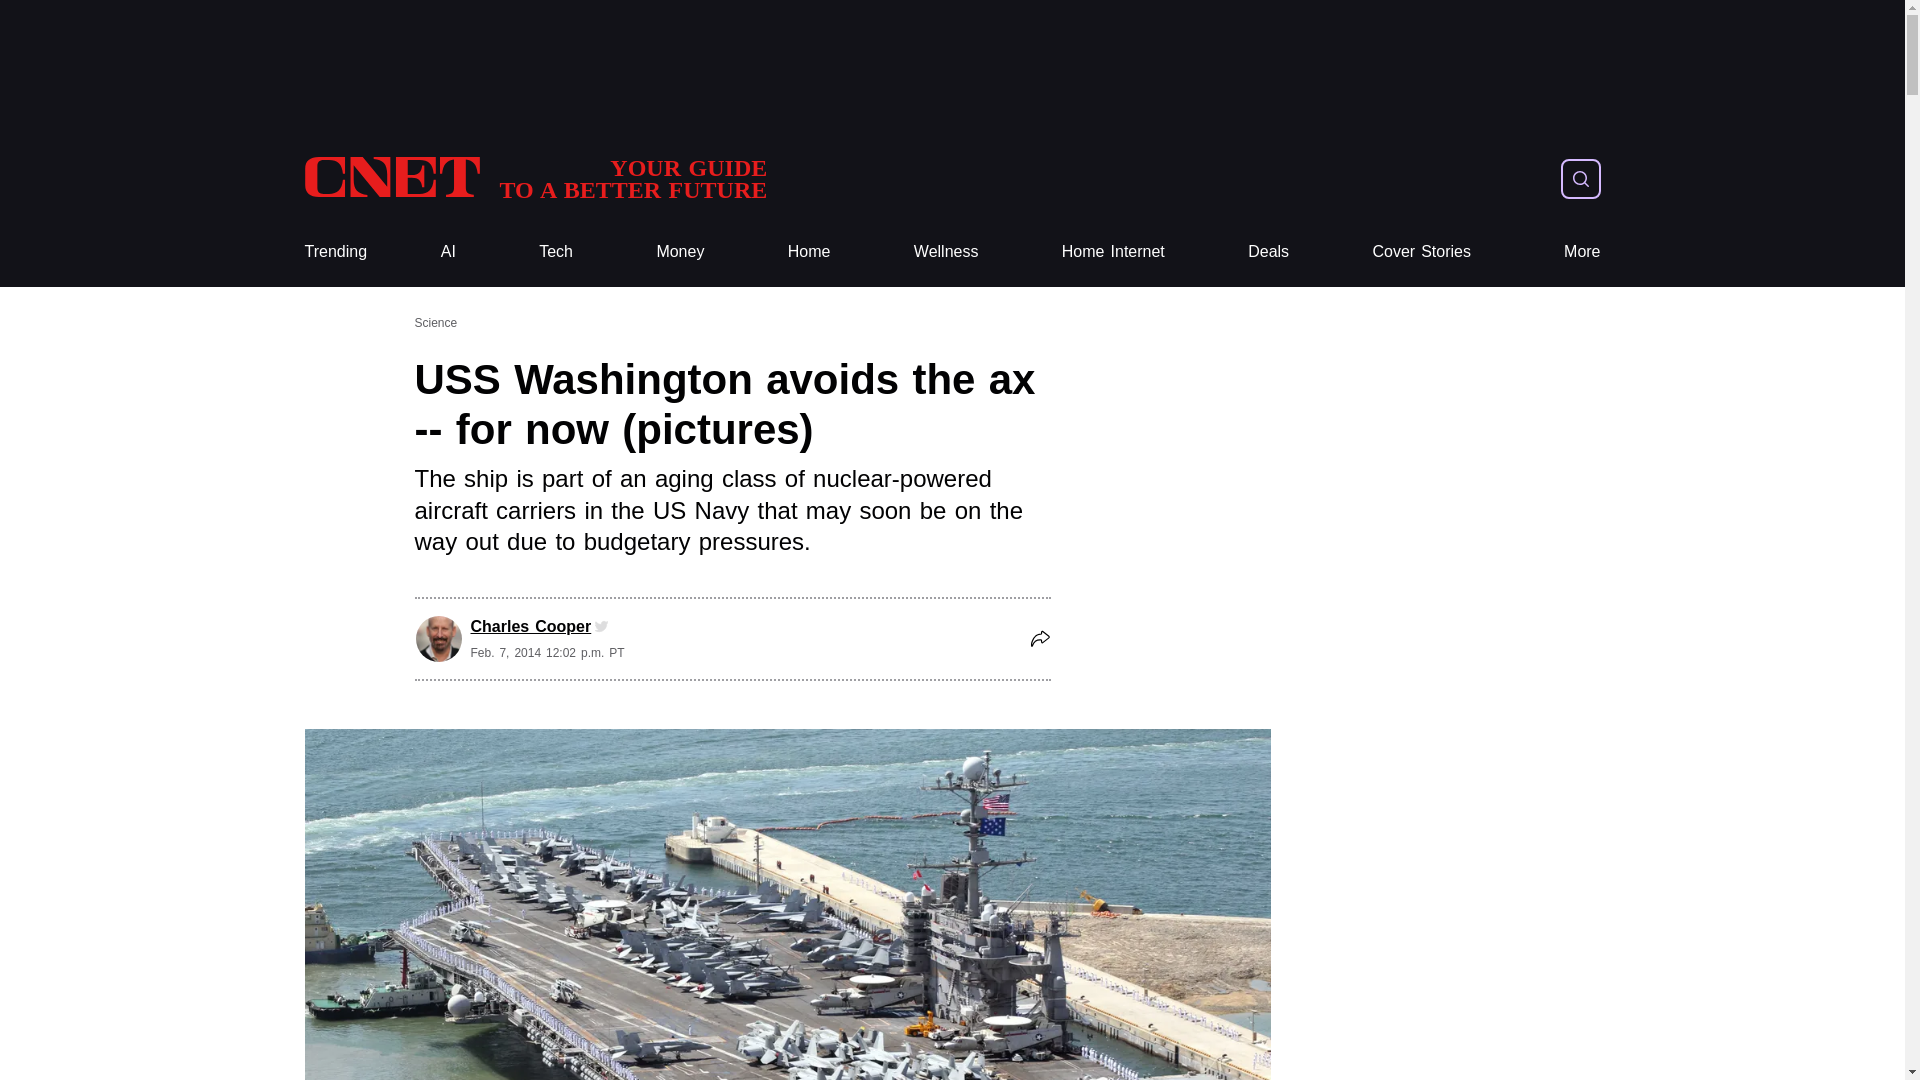 This screenshot has width=1920, height=1080. I want to click on Tech, so click(556, 252).